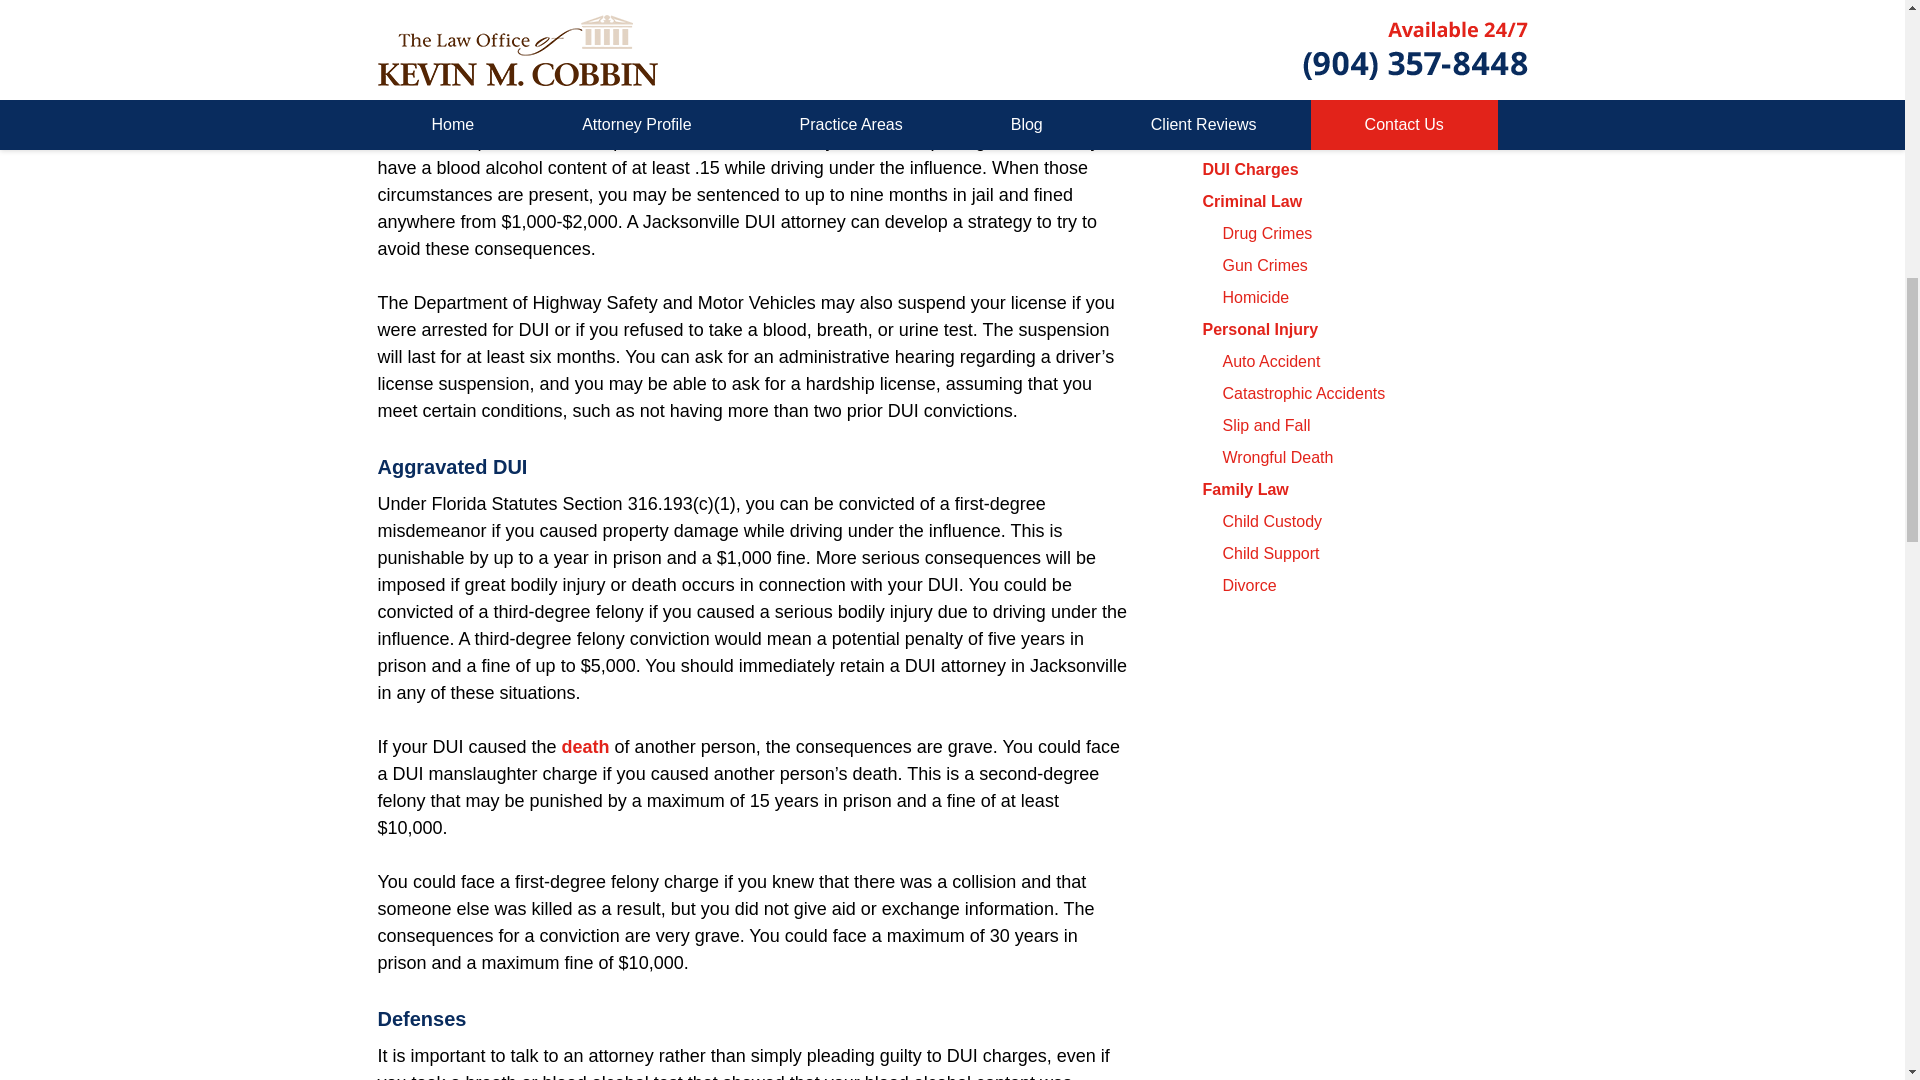 The width and height of the screenshot is (1920, 1080). What do you see at coordinates (1264, 361) in the screenshot?
I see `Auto Accident` at bounding box center [1264, 361].